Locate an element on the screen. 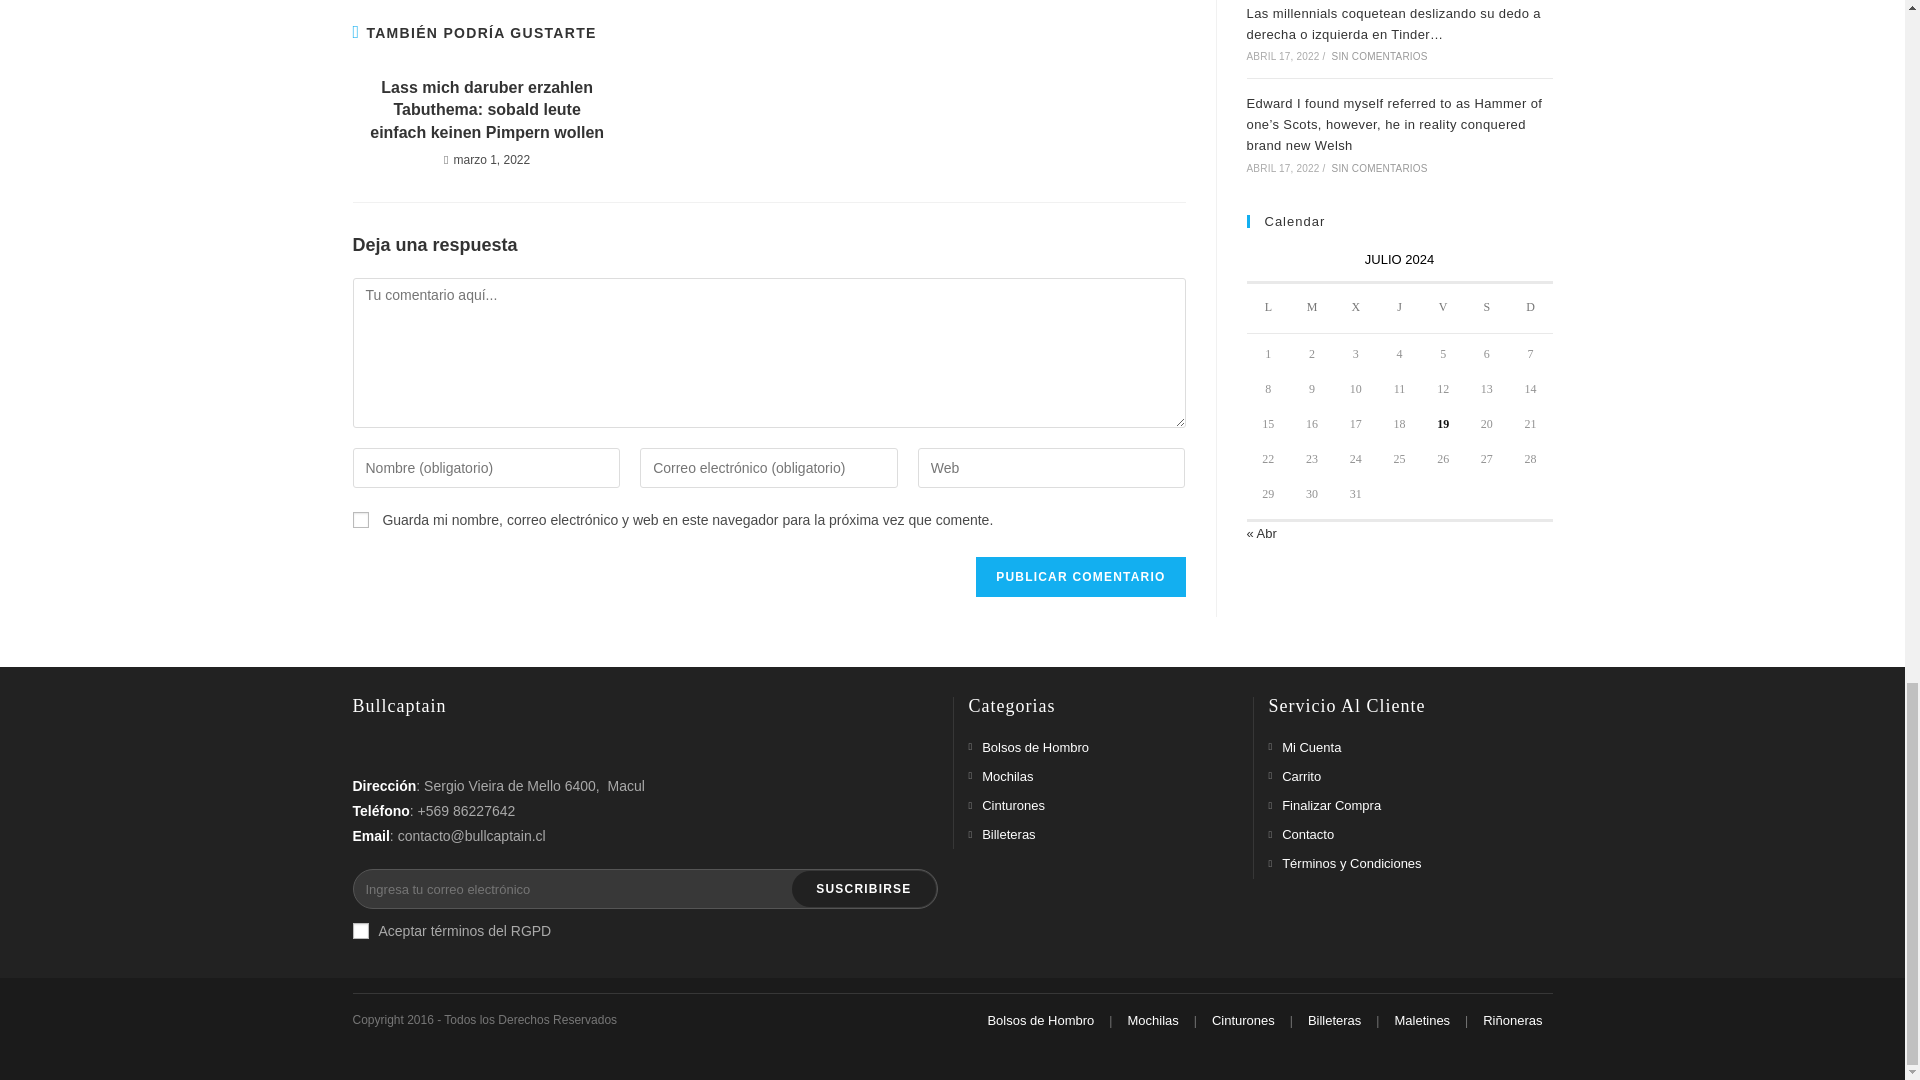 The width and height of the screenshot is (1920, 1080). jueves is located at coordinates (1400, 308).